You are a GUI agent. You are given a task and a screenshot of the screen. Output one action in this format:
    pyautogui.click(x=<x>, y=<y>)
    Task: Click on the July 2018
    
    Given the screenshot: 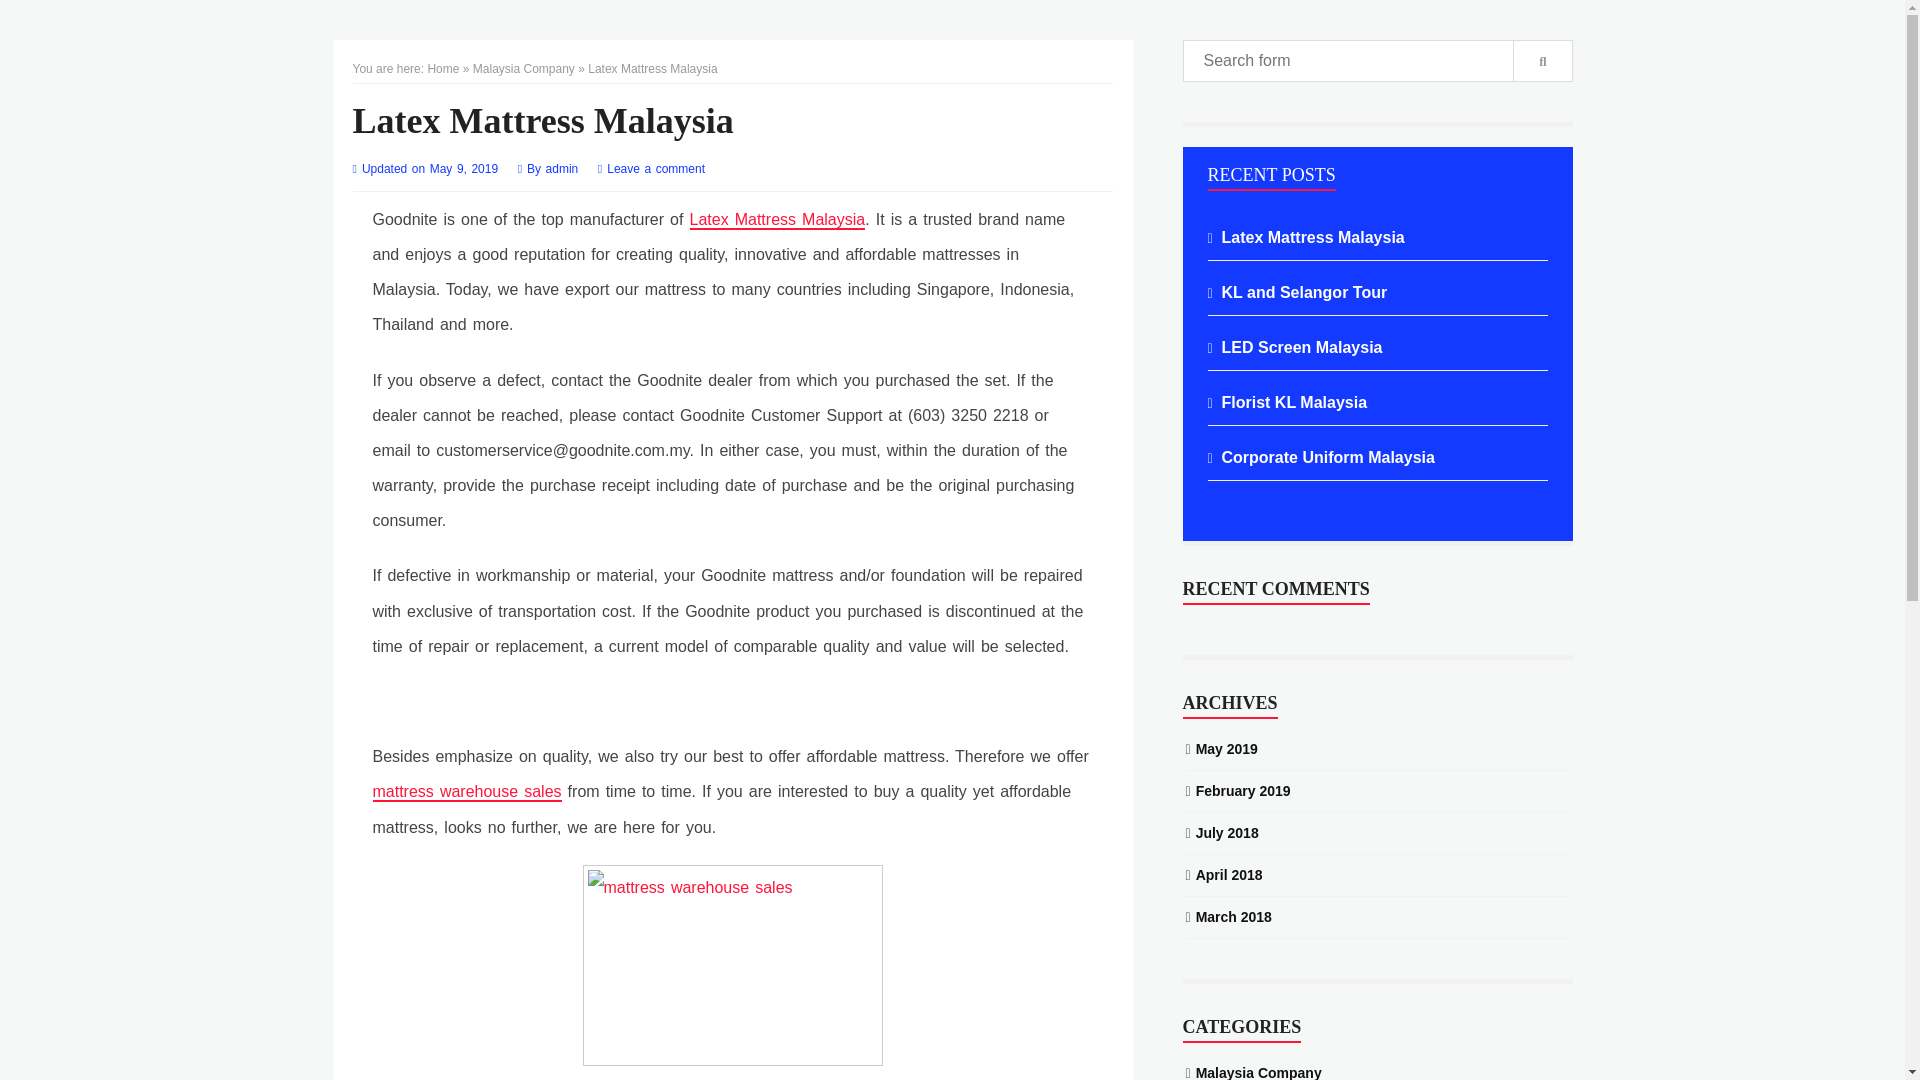 What is the action you would take?
    pyautogui.click(x=1228, y=832)
    